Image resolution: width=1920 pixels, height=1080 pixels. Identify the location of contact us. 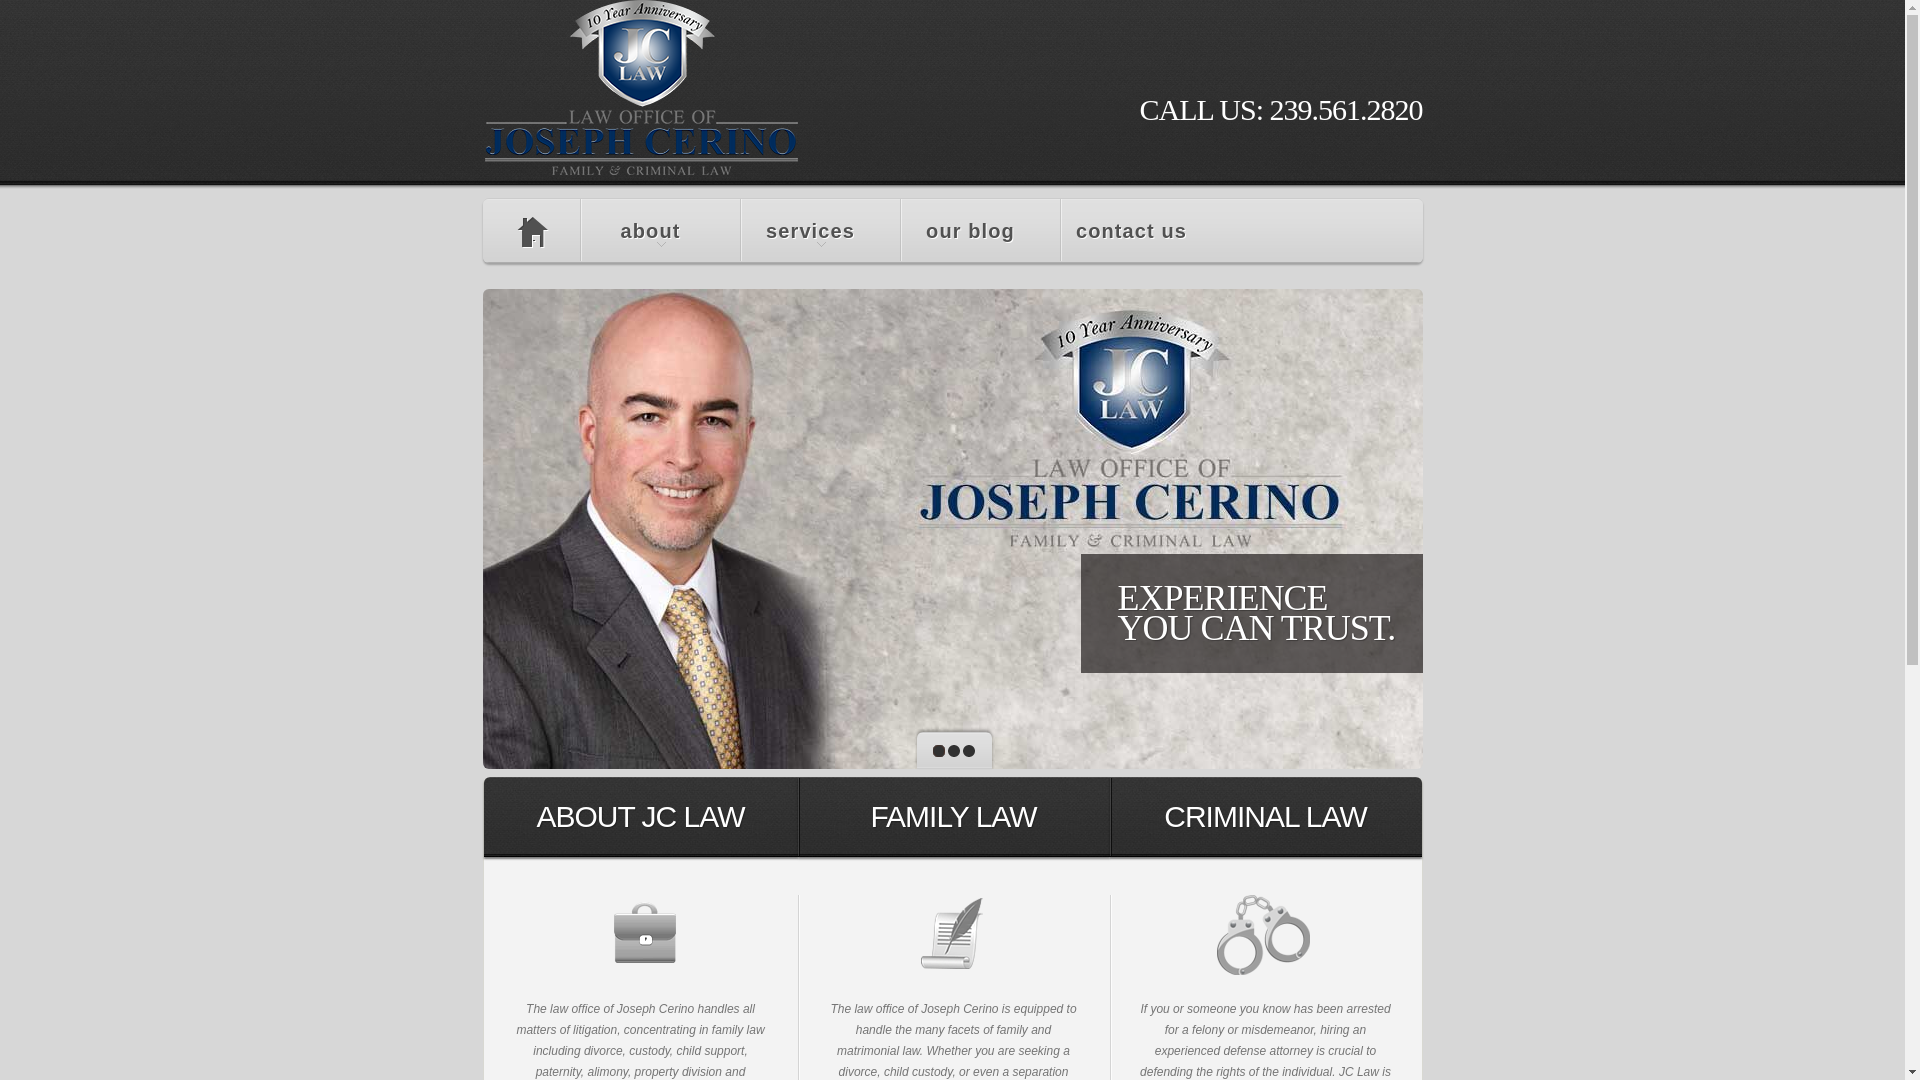
(1141, 230).